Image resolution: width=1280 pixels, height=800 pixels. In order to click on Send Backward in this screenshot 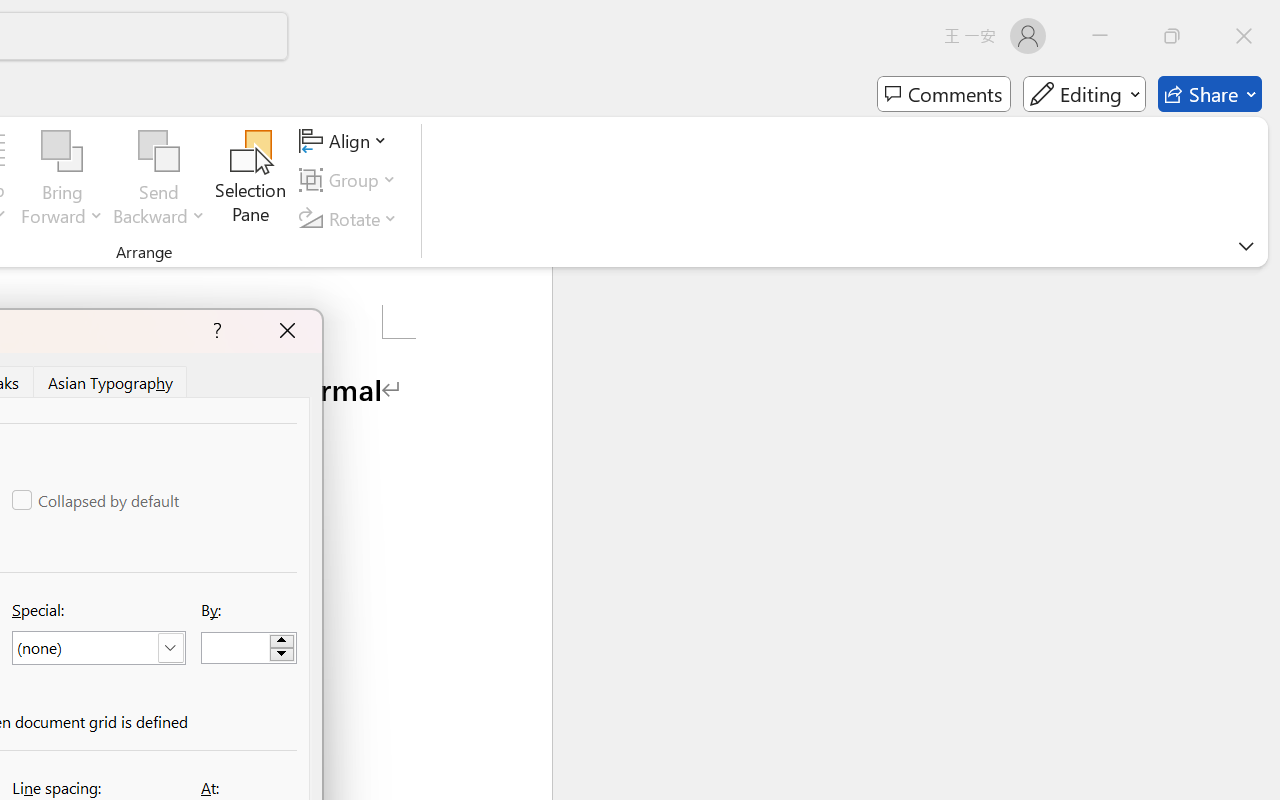, I will do `click(159, 152)`.